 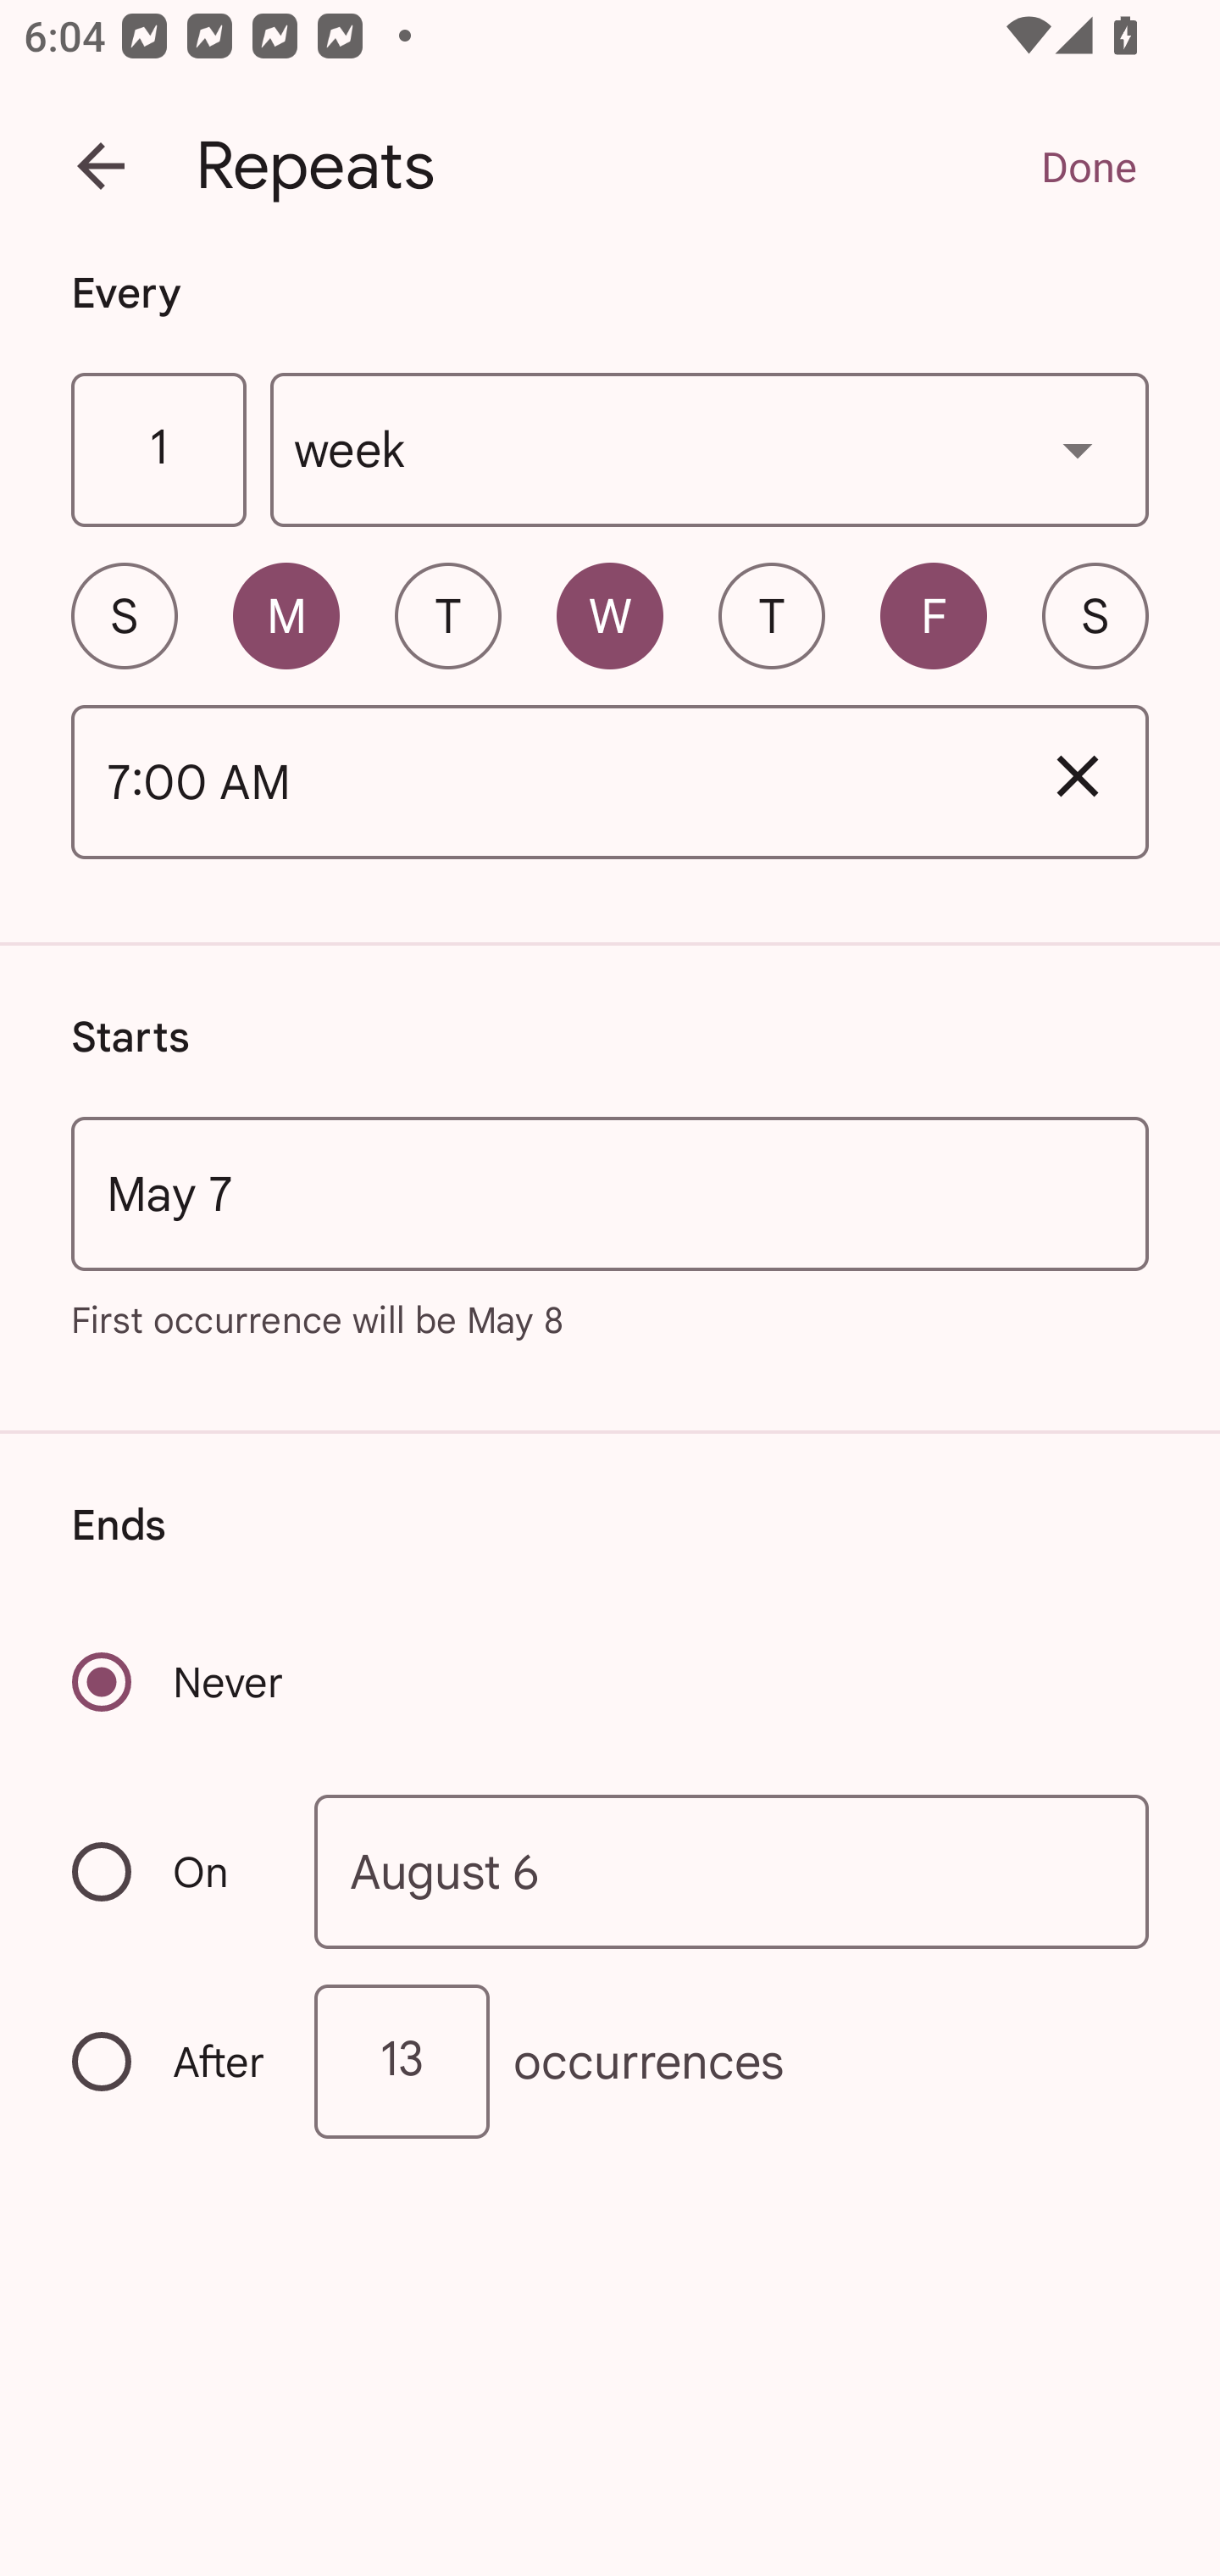 I want to click on S Sunday, so click(x=124, y=615).